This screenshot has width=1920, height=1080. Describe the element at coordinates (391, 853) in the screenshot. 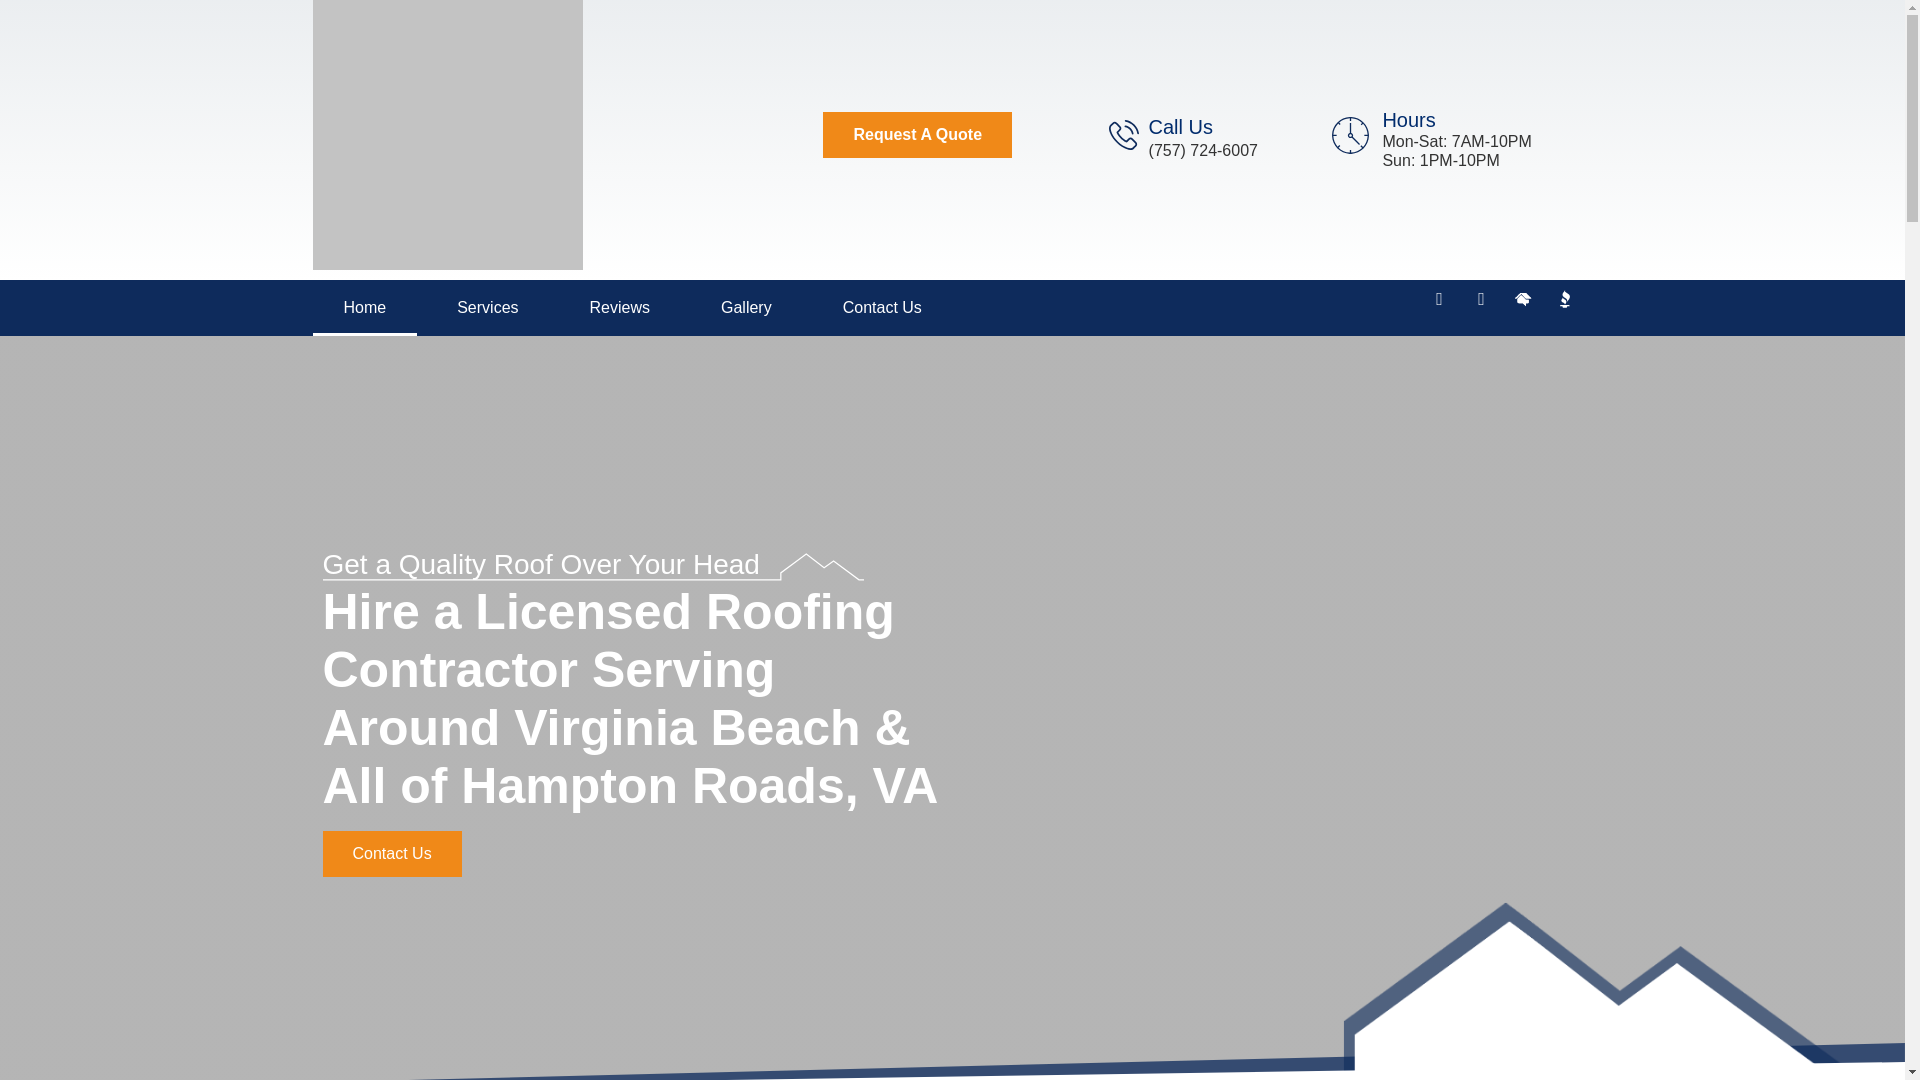

I see `Contact Us` at that location.